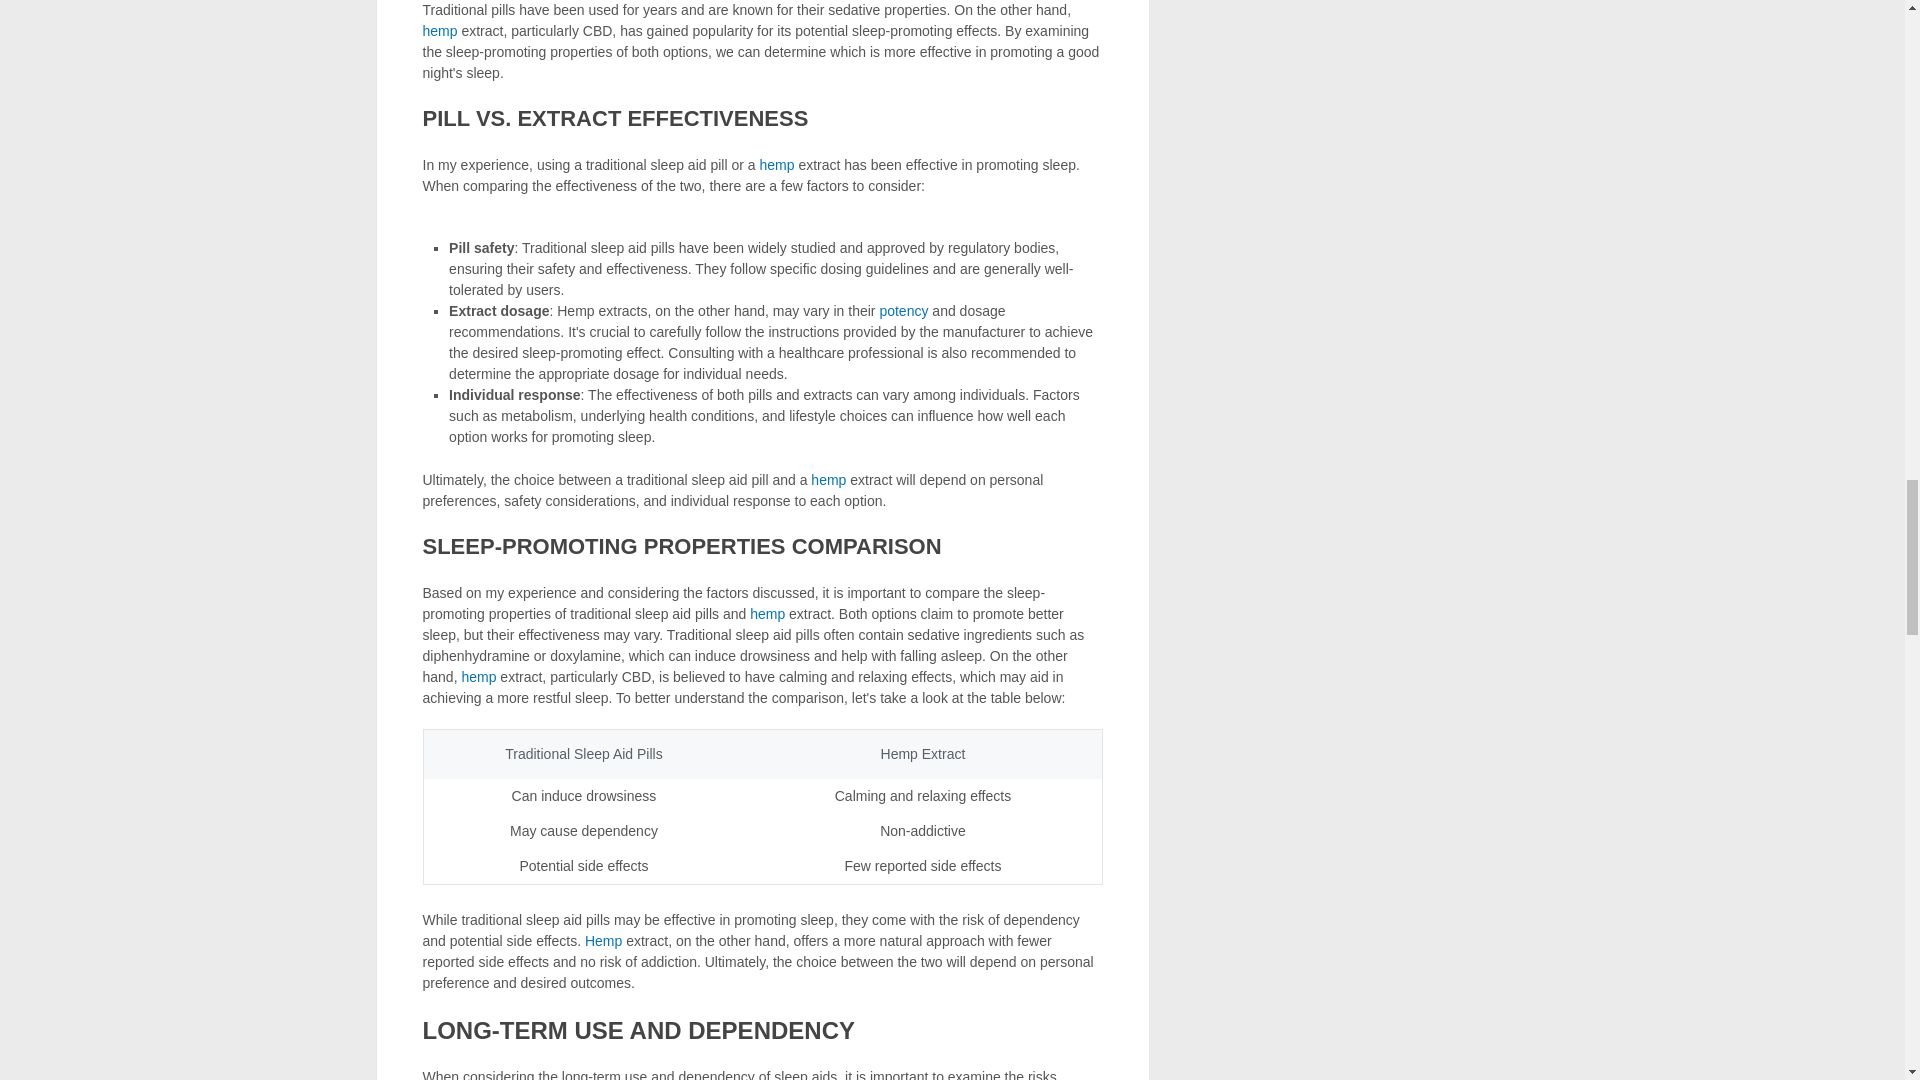 This screenshot has width=1920, height=1080. I want to click on Hemp, so click(604, 940).